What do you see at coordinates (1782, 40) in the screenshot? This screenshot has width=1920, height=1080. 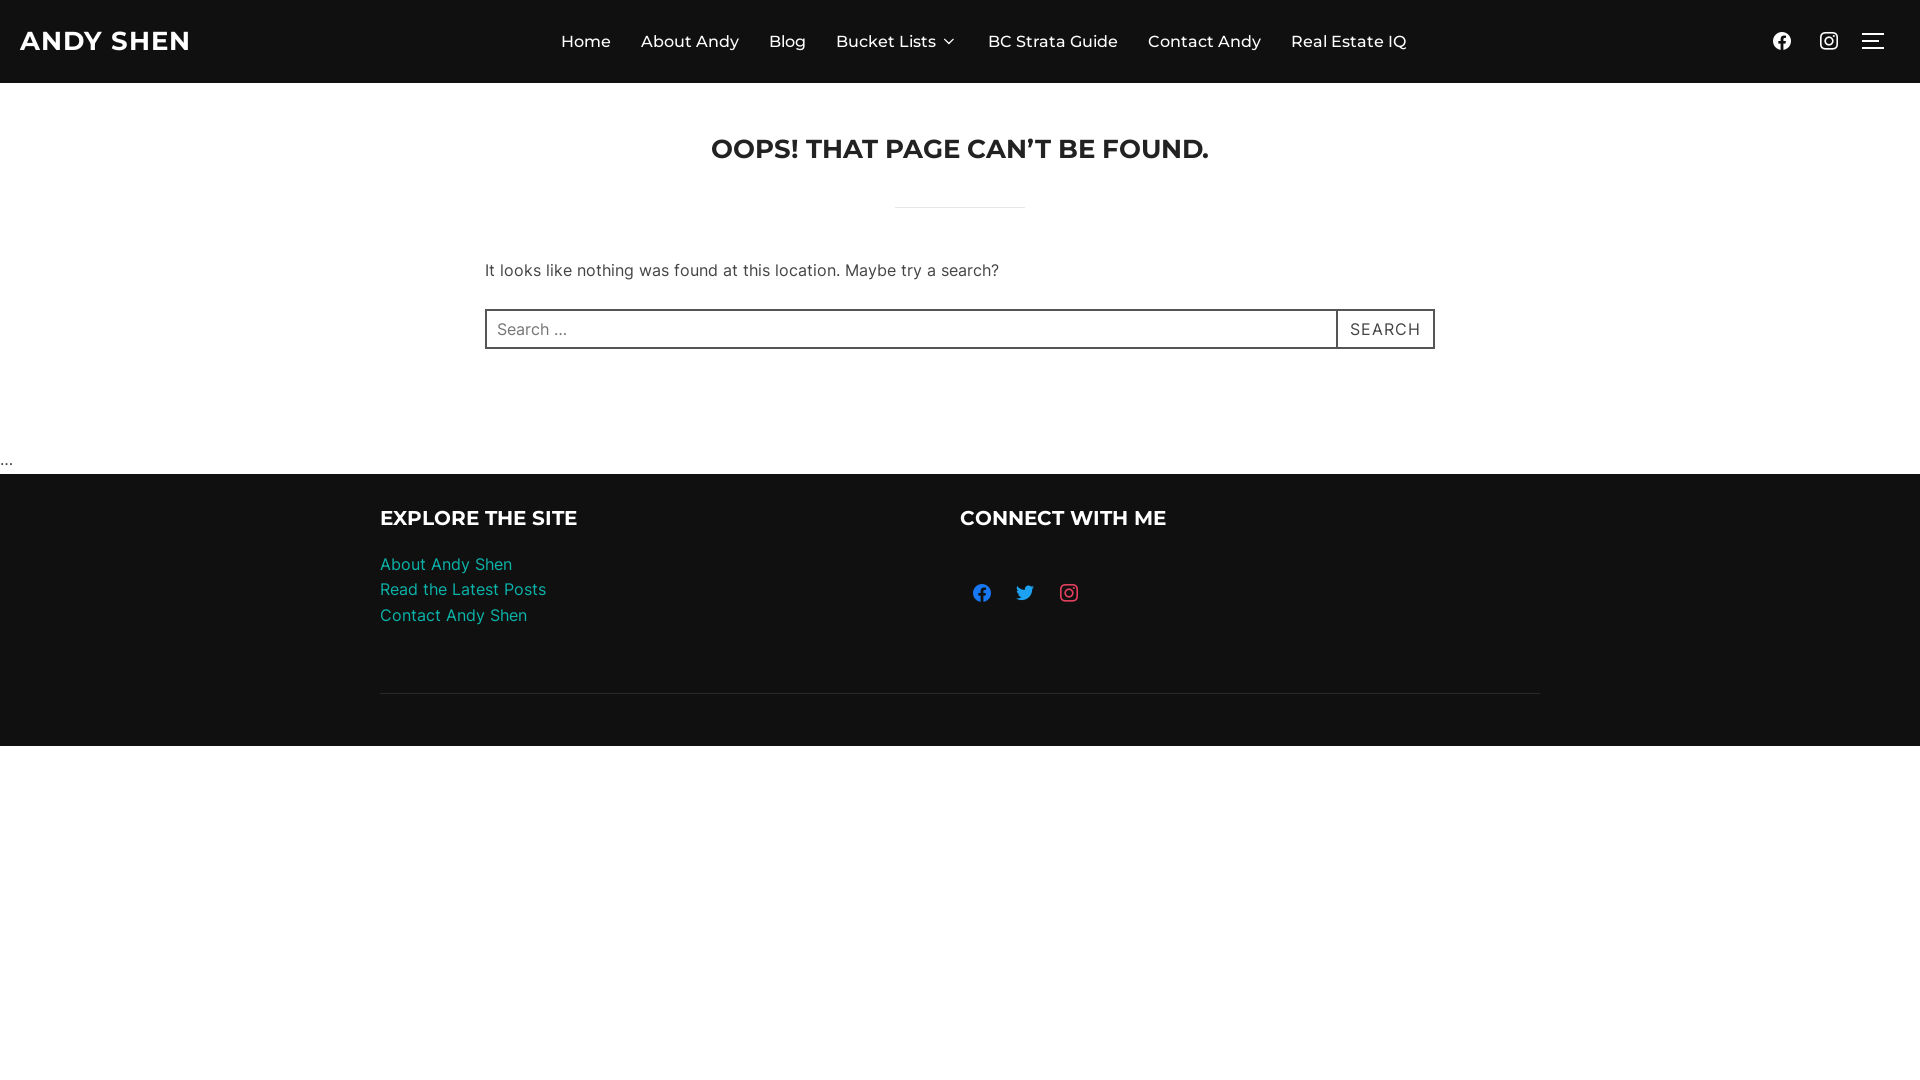 I see `facebook` at bounding box center [1782, 40].